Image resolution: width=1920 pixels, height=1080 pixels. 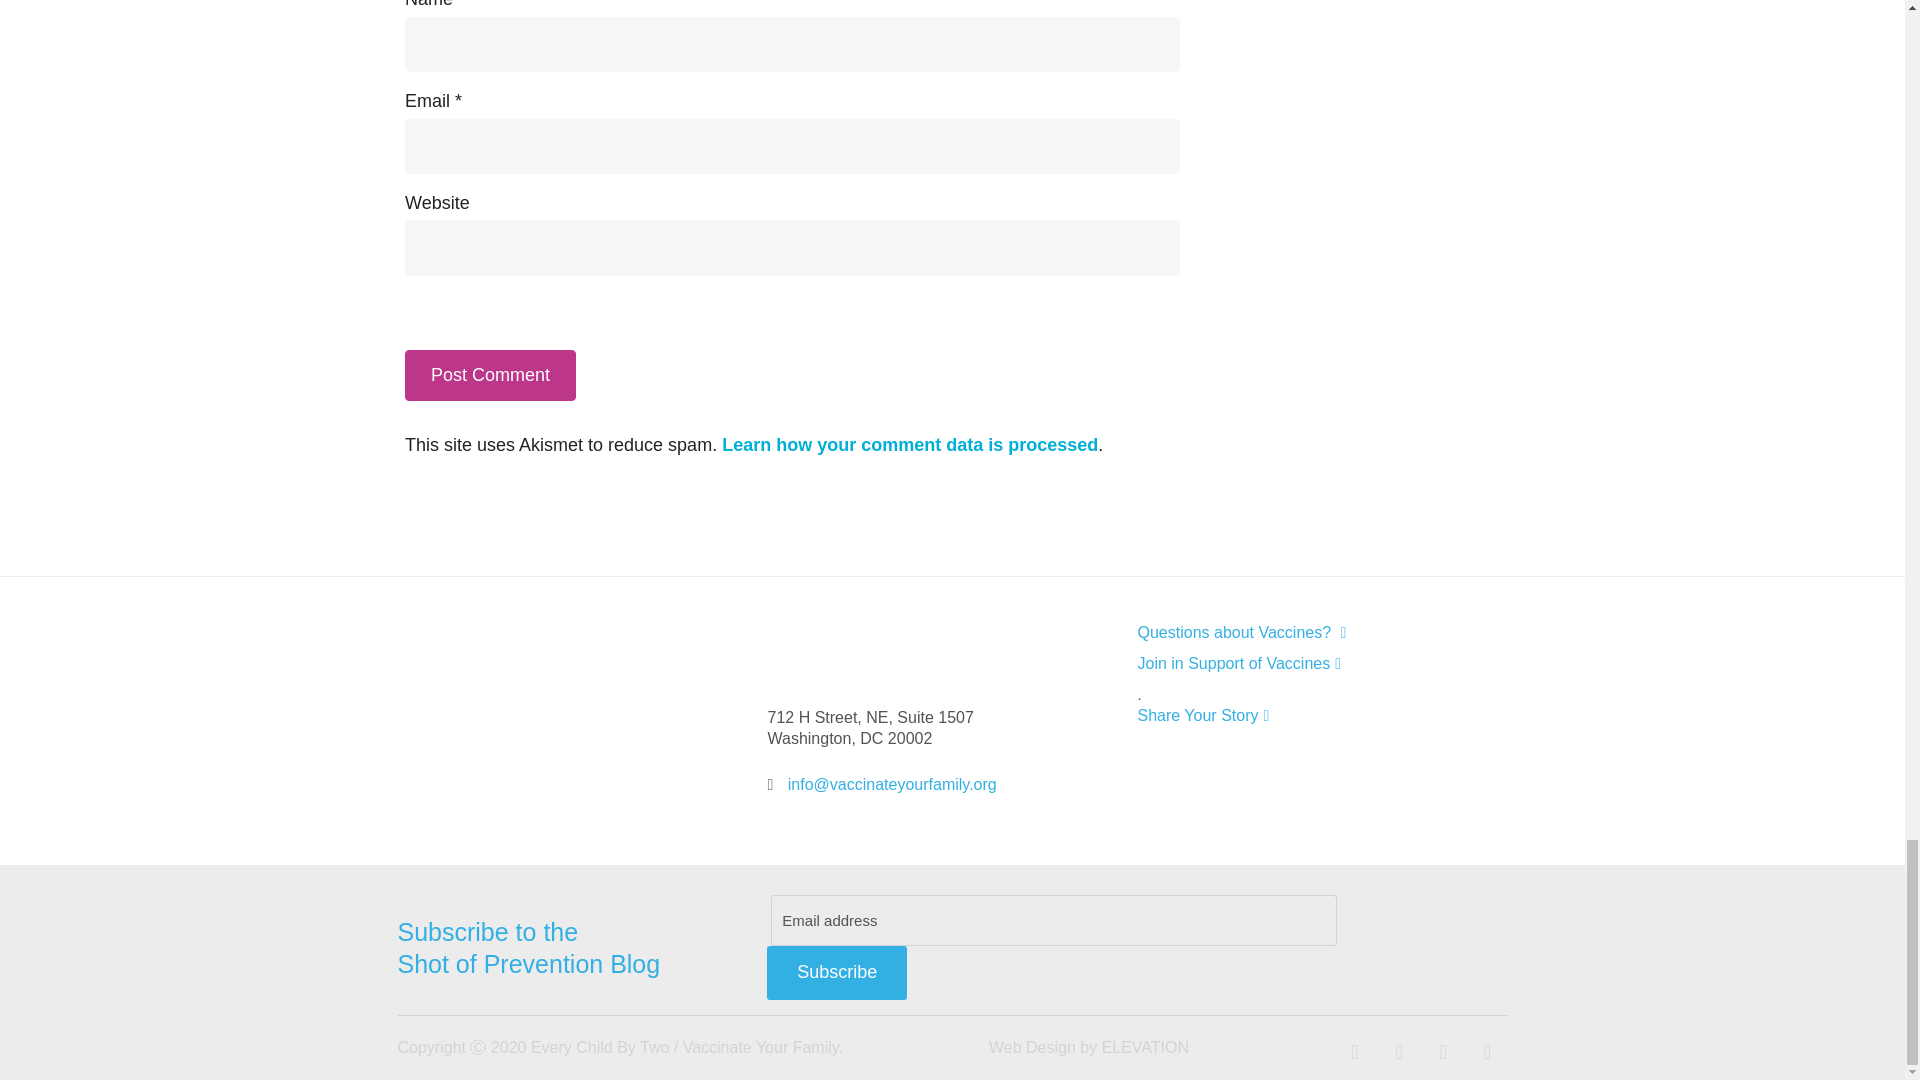 I want to click on Website design for nonprofits, so click(x=1032, y=1047).